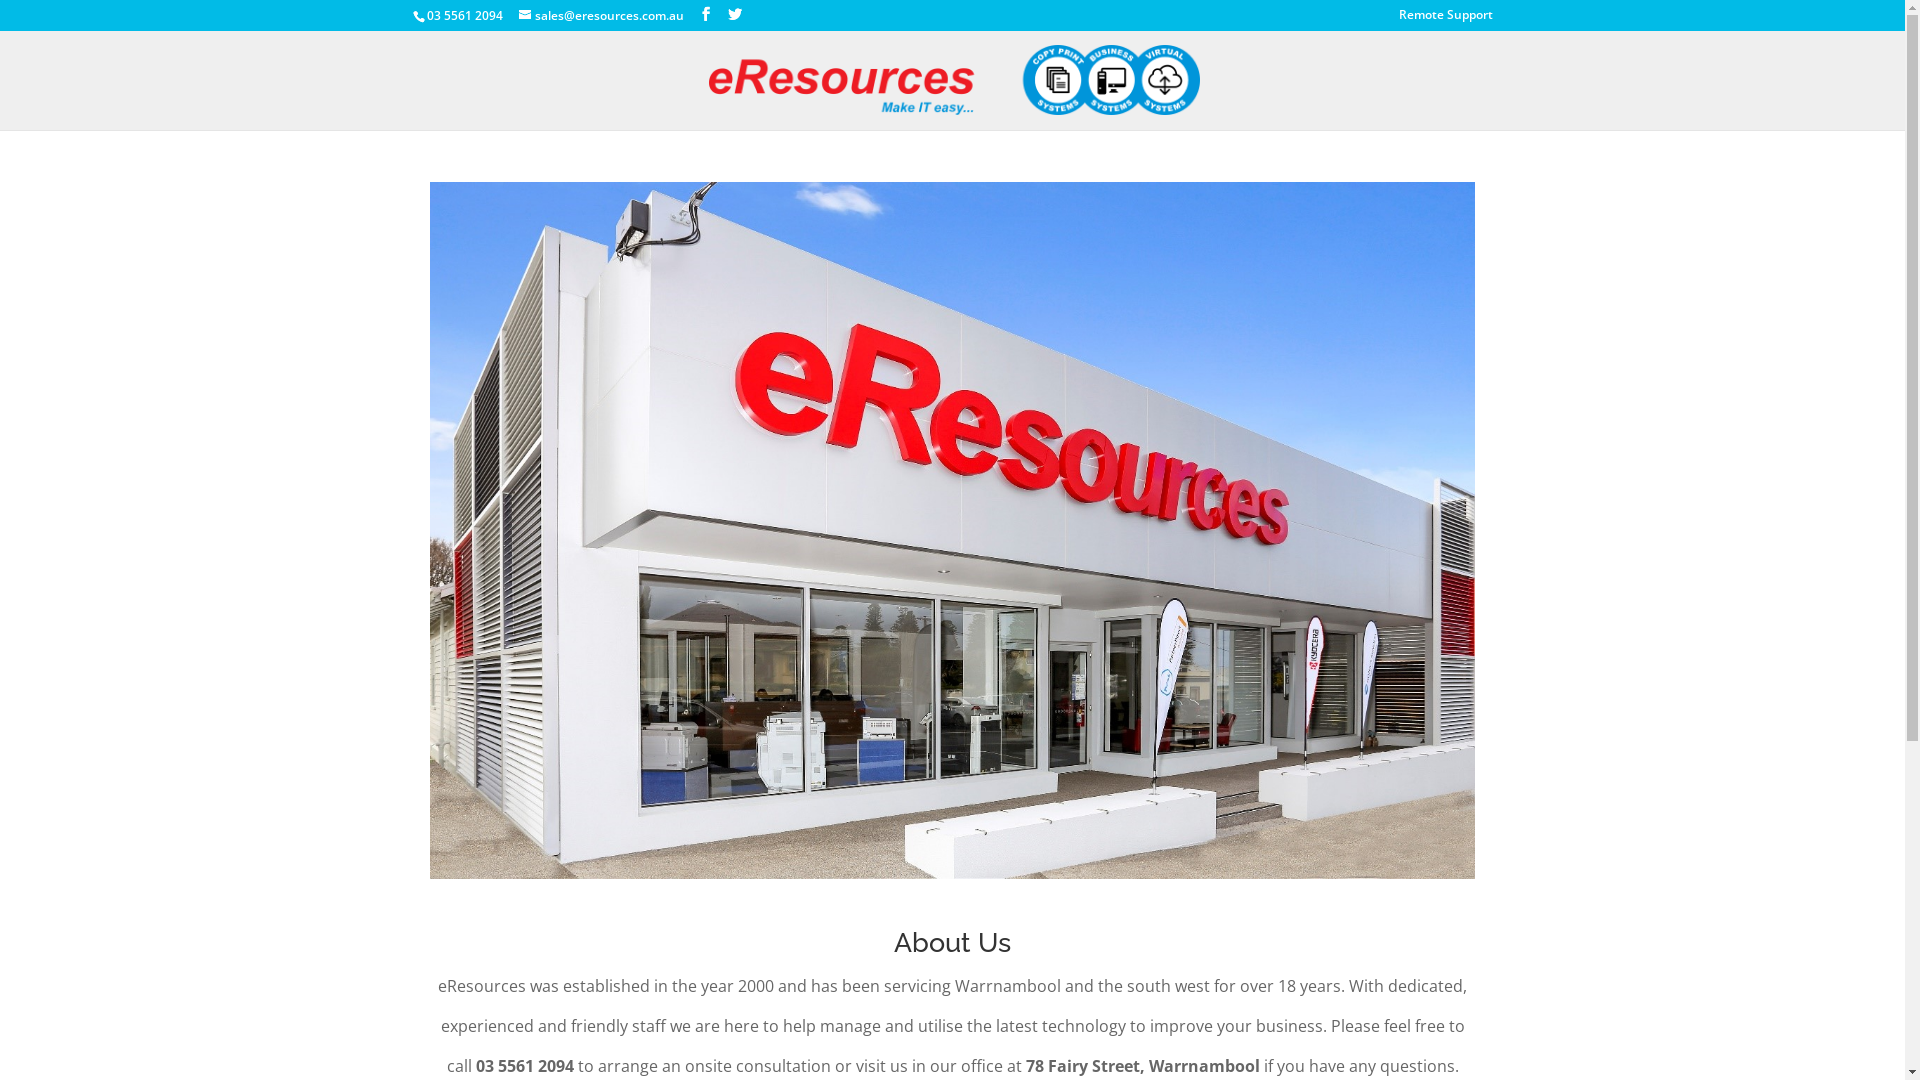  I want to click on sales@eresources.com.au, so click(600, 16).